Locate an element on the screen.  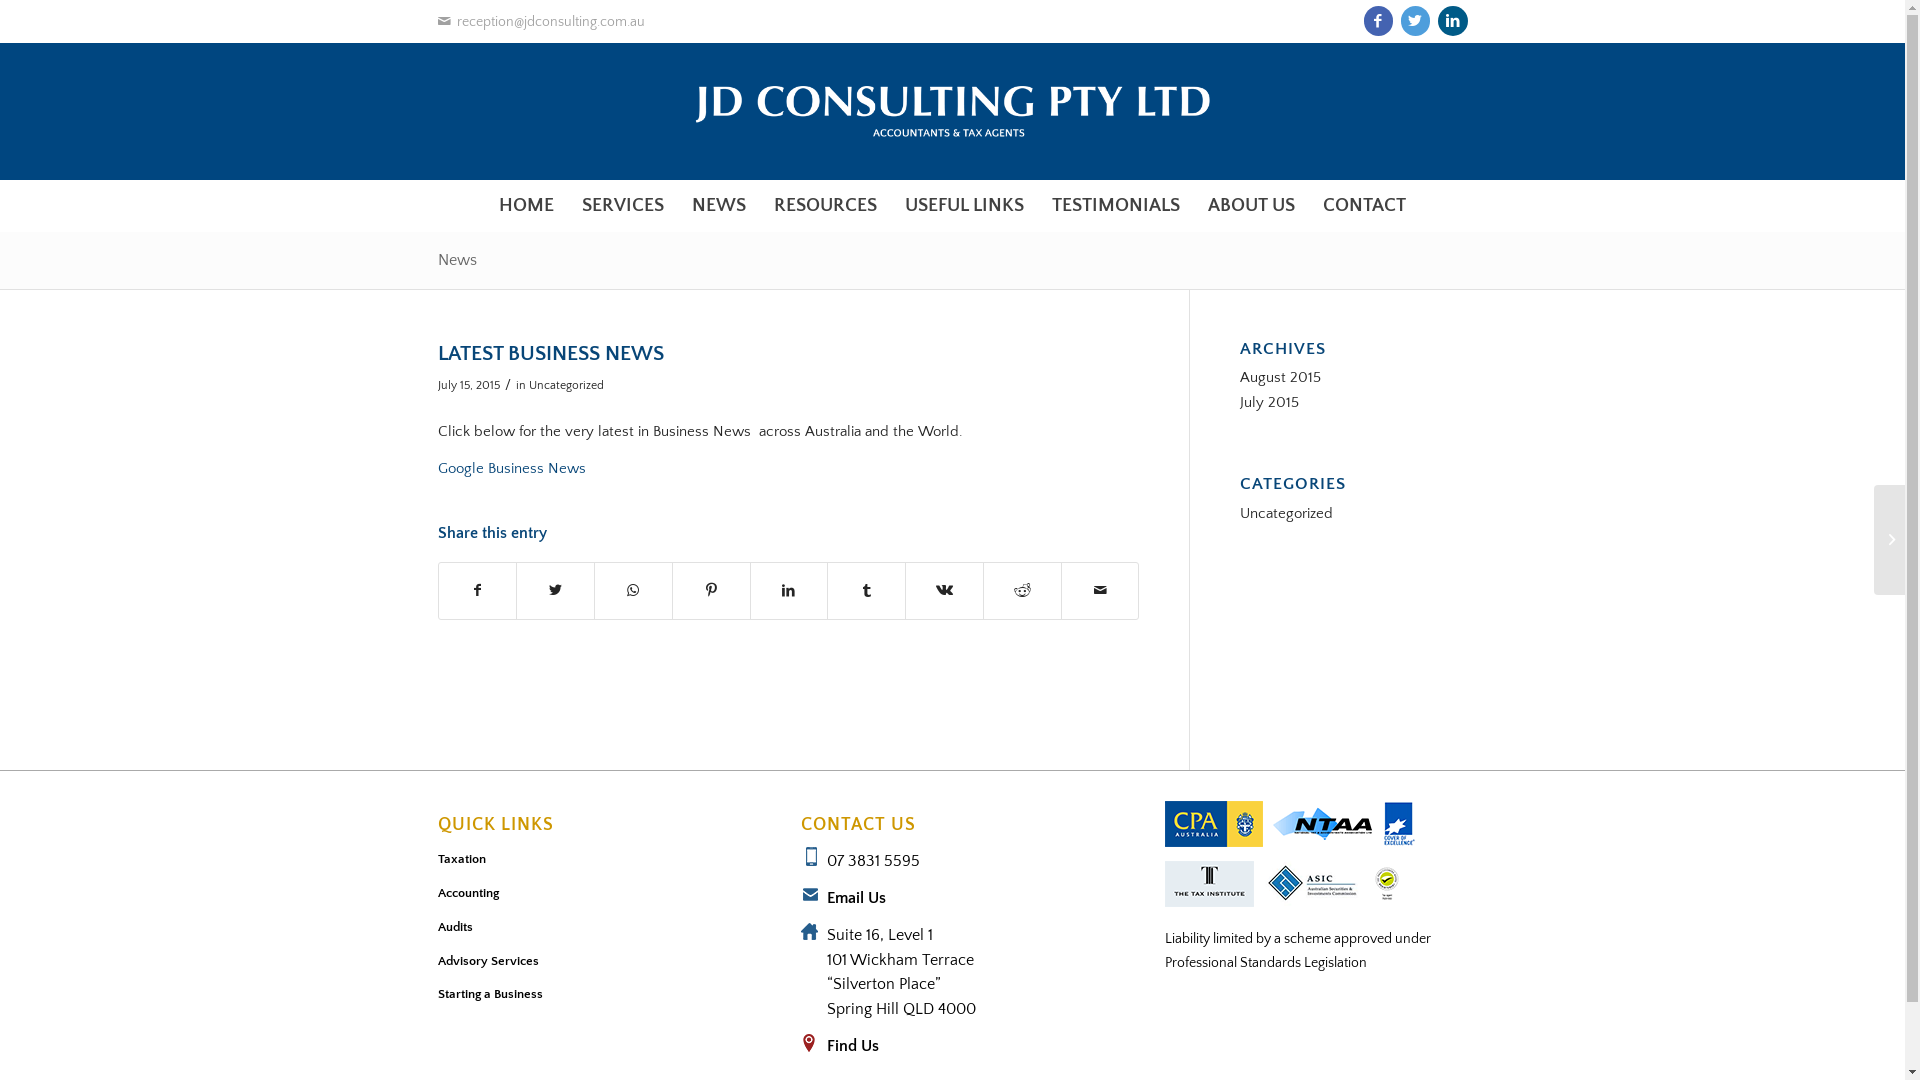
Facebook is located at coordinates (1378, 21).